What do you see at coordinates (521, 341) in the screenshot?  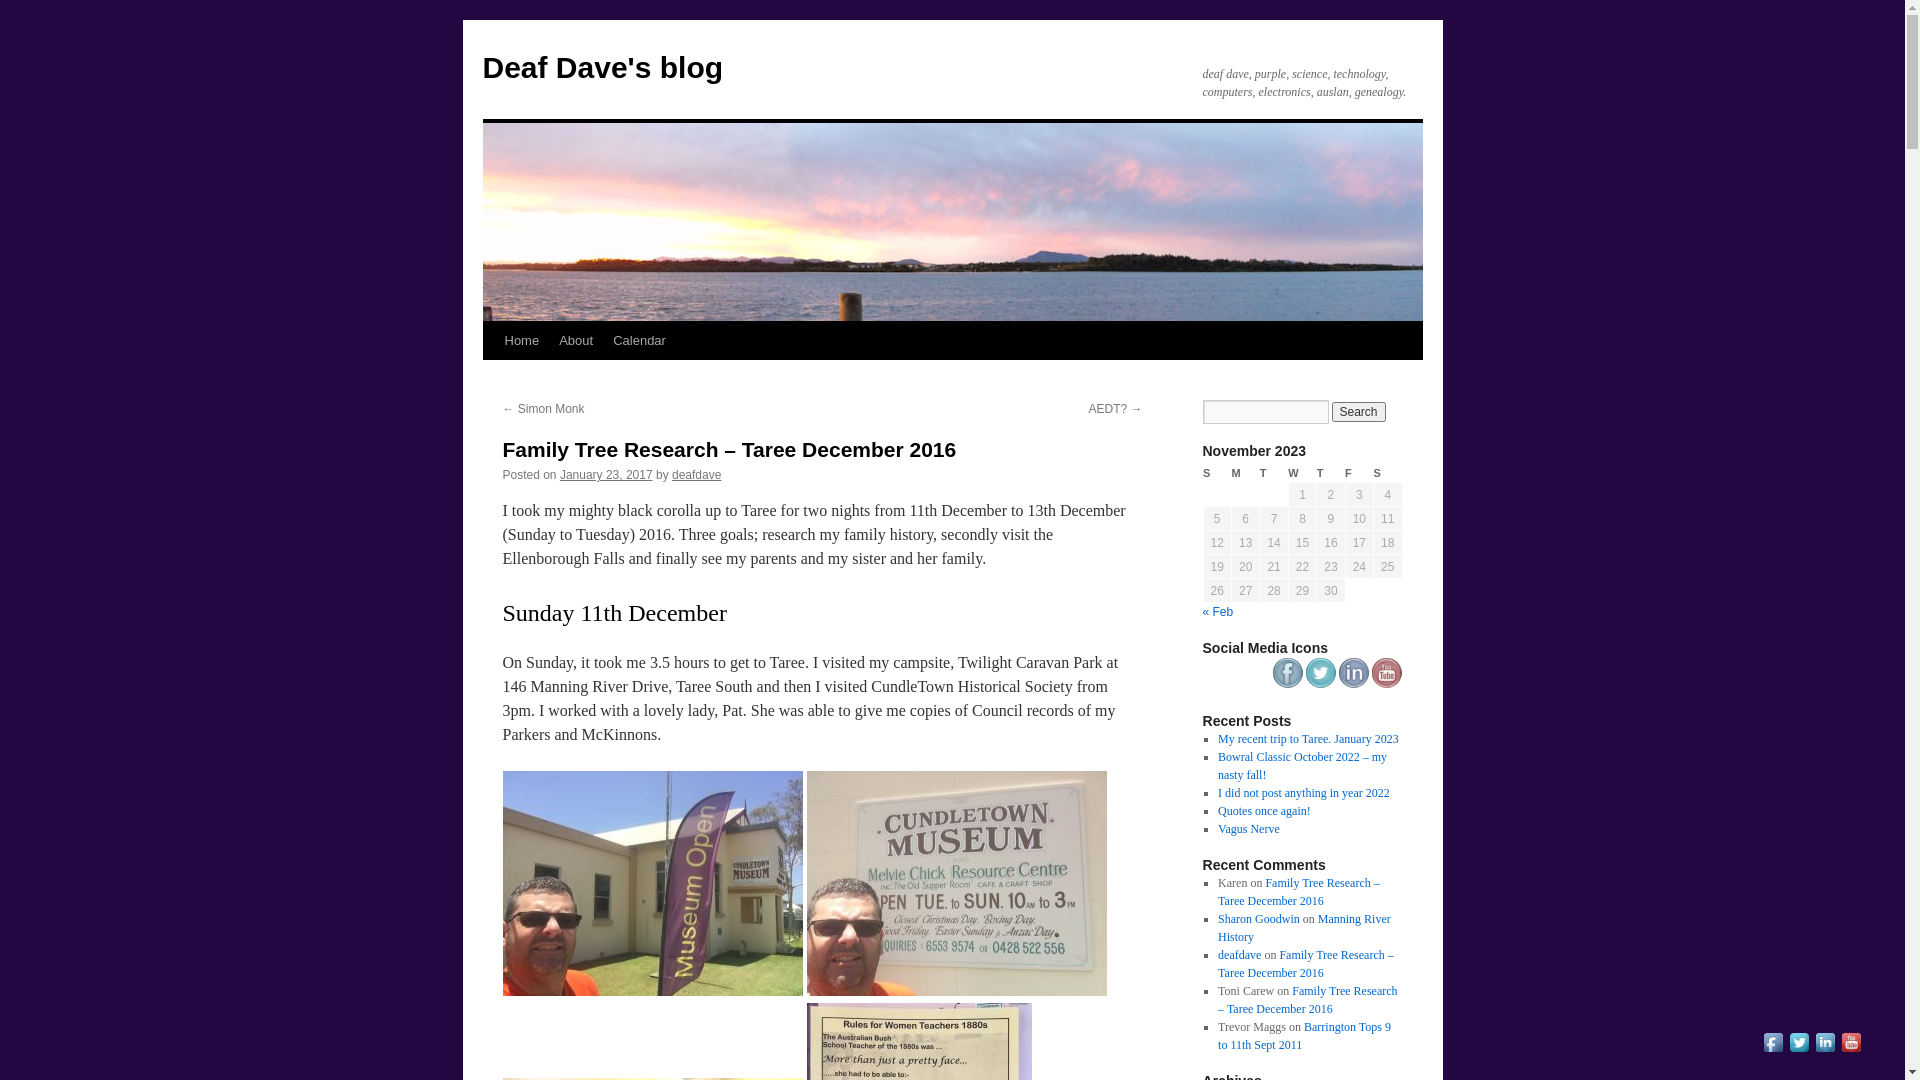 I see `Home` at bounding box center [521, 341].